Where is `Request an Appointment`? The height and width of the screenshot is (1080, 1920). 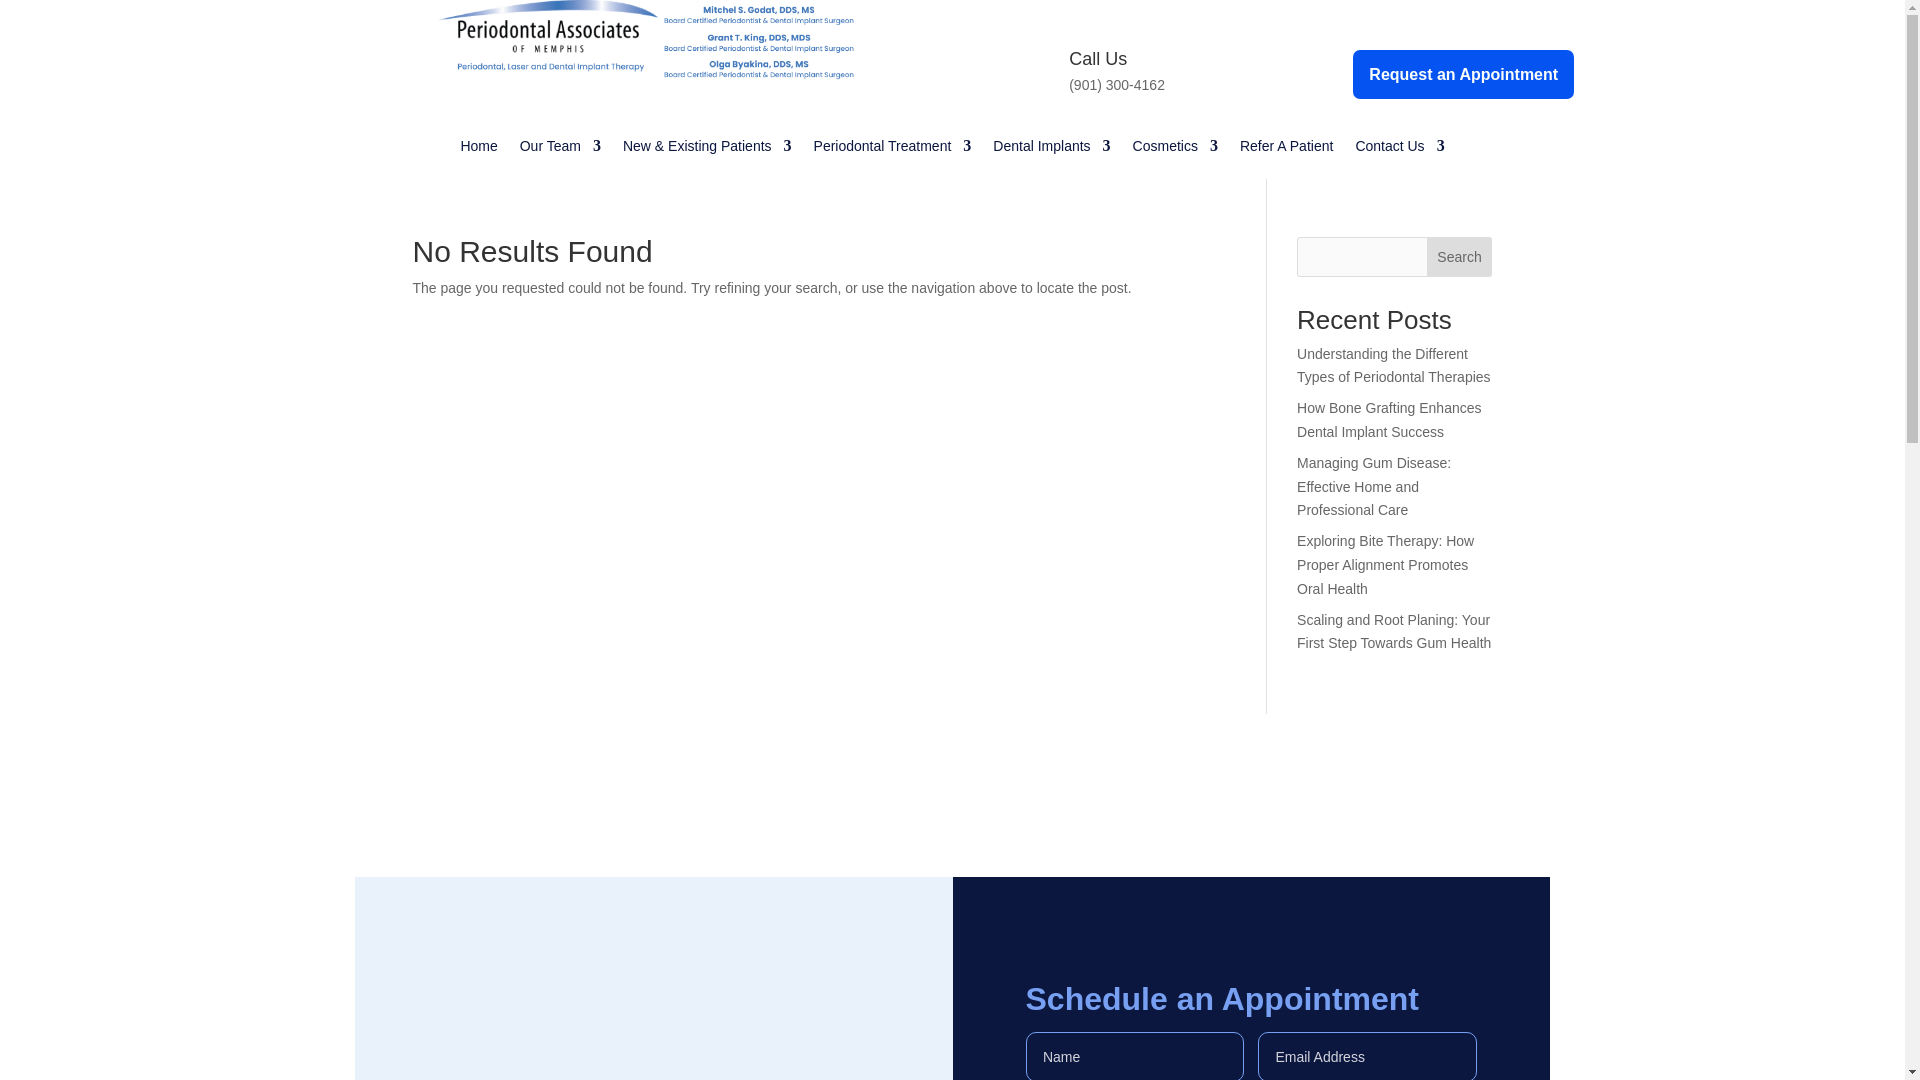
Request an Appointment is located at coordinates (1464, 74).